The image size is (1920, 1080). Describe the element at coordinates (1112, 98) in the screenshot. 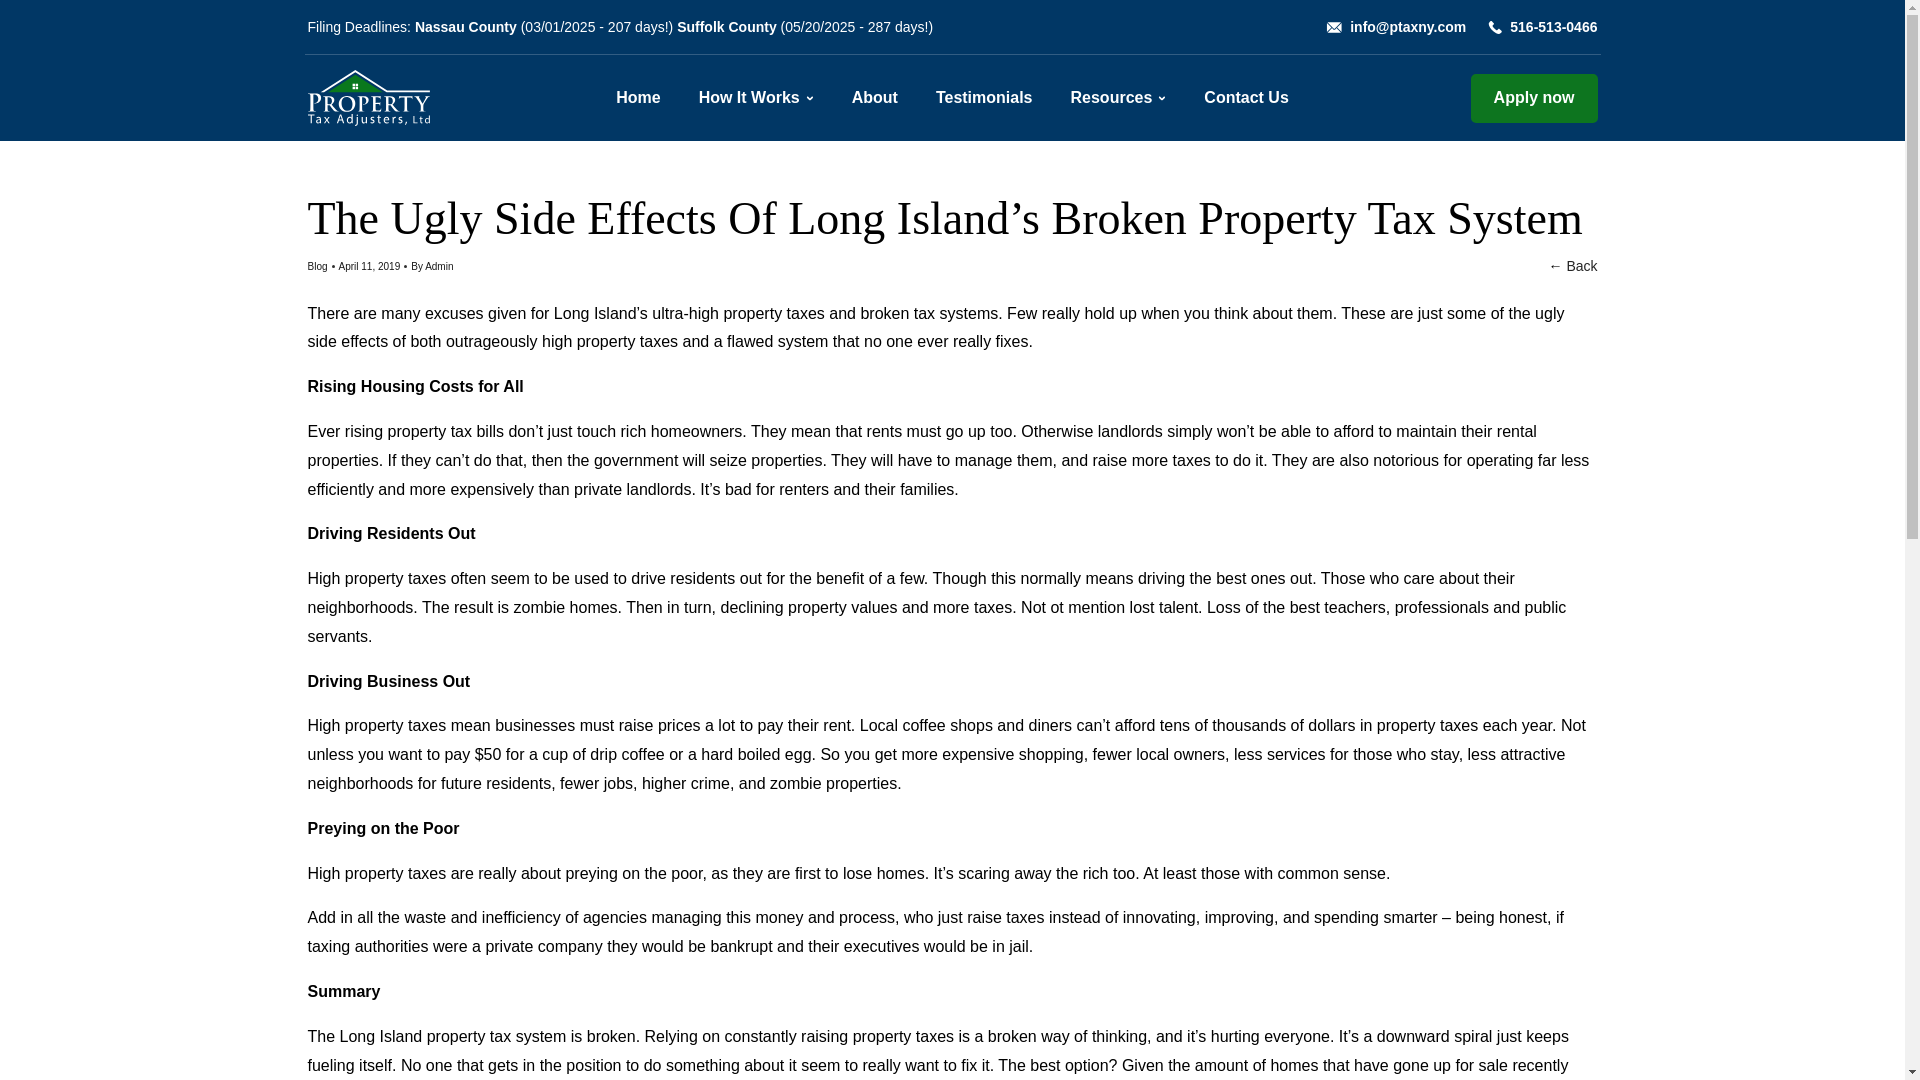

I see `Resources` at that location.